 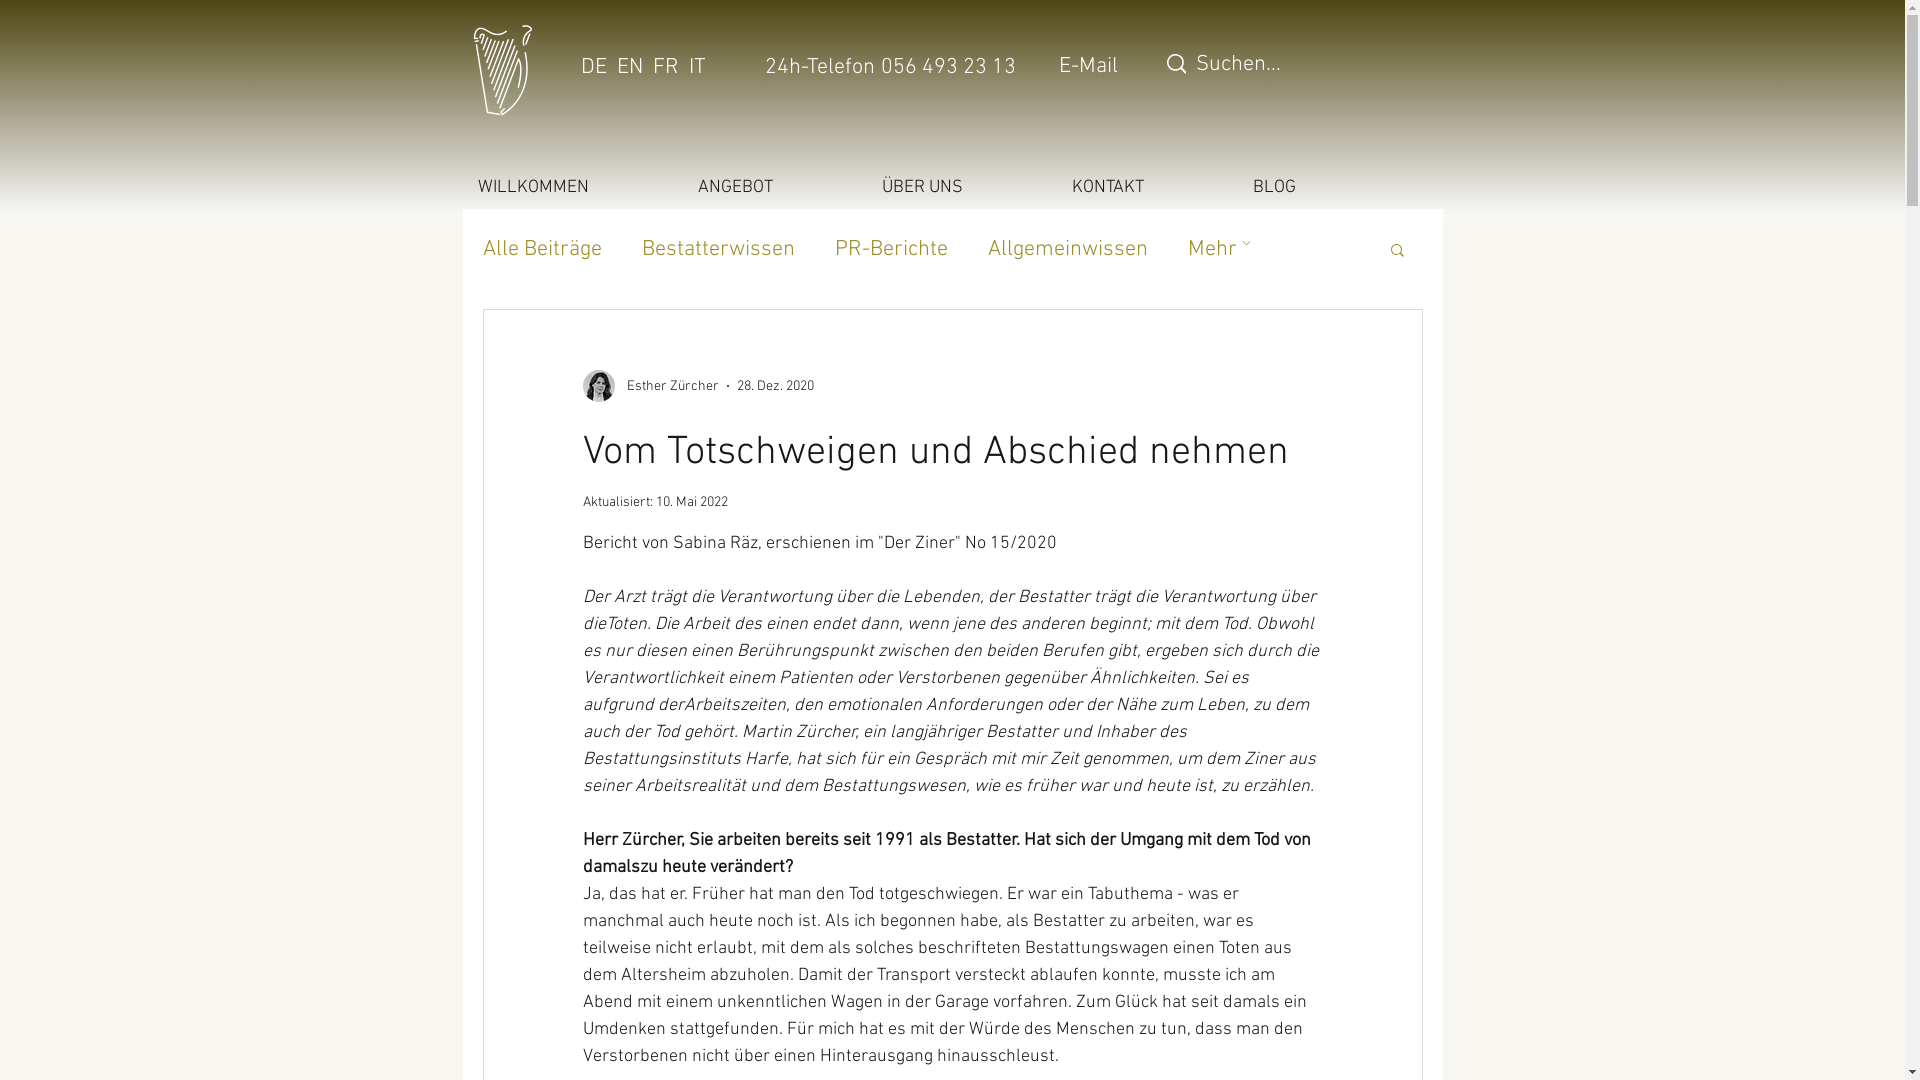 What do you see at coordinates (593, 68) in the screenshot?
I see `DE` at bounding box center [593, 68].